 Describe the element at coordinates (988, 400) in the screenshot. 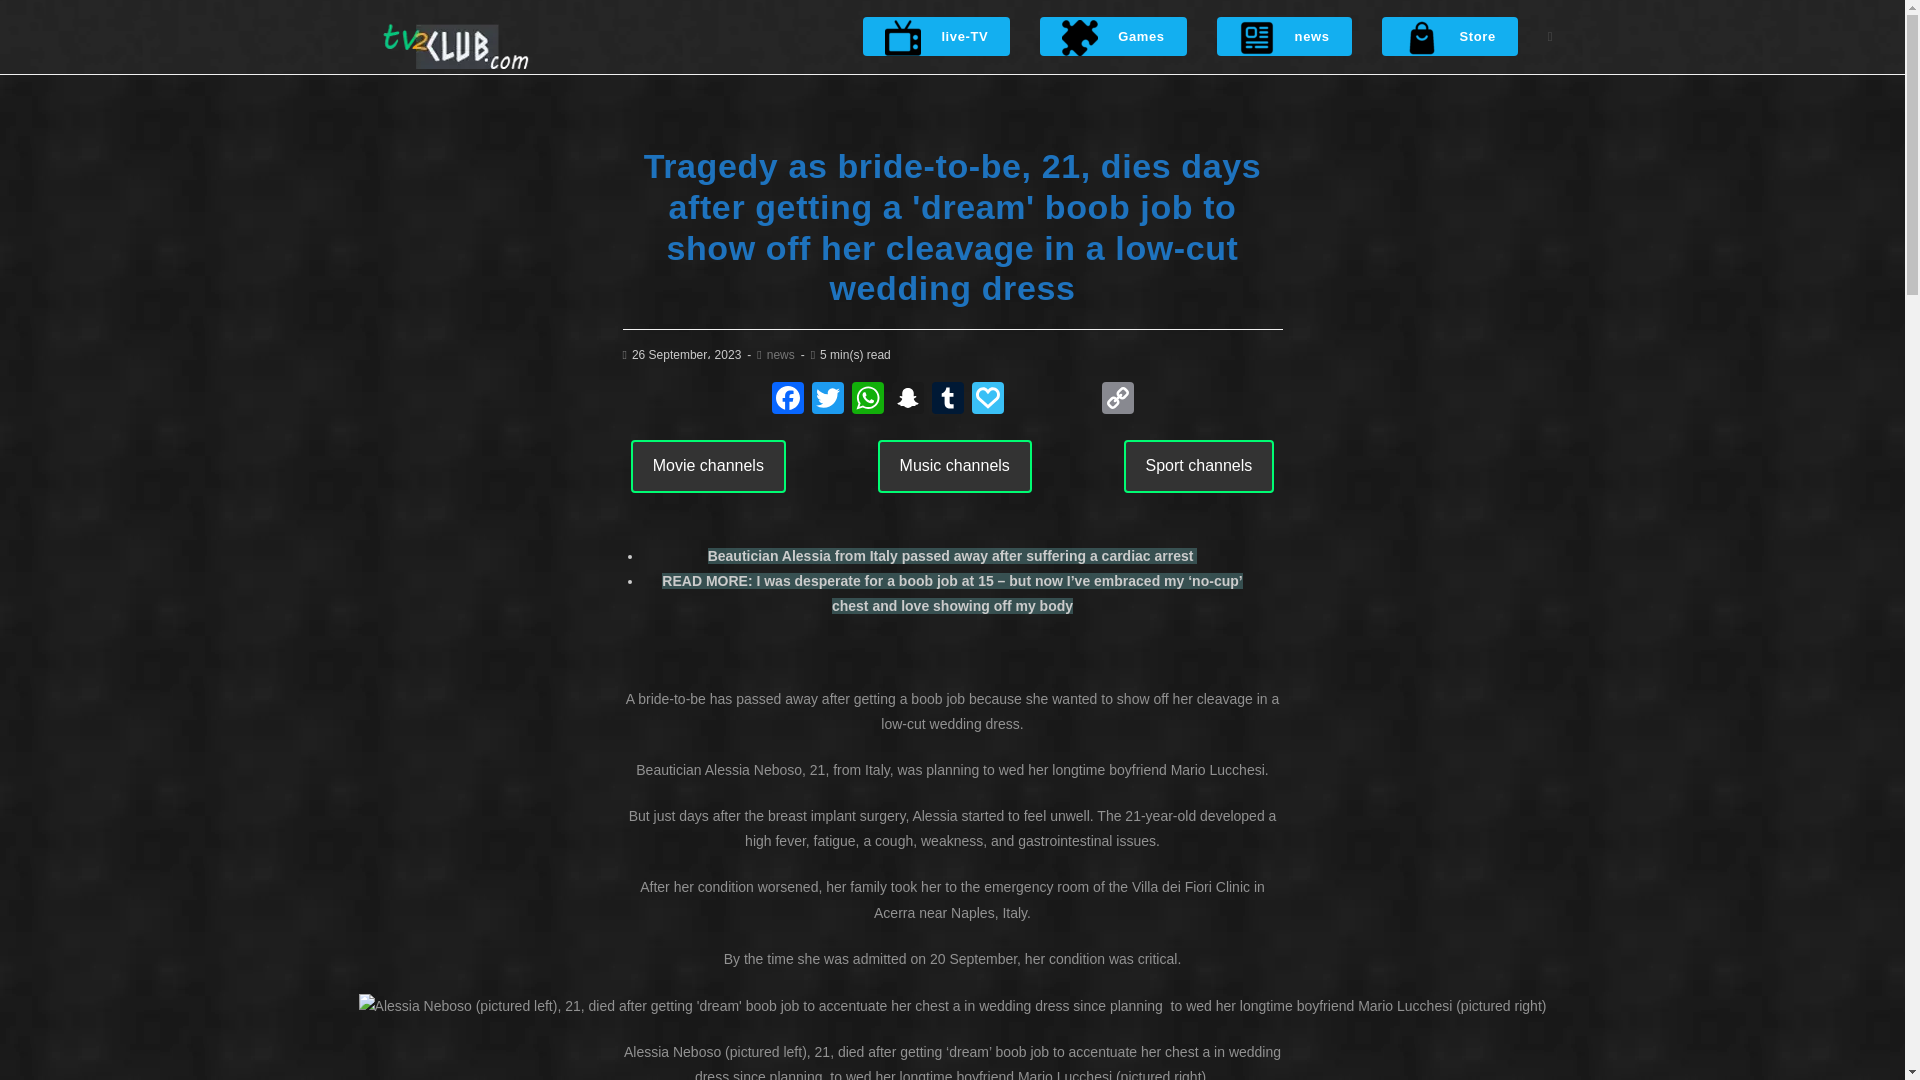

I see `Papaly` at that location.